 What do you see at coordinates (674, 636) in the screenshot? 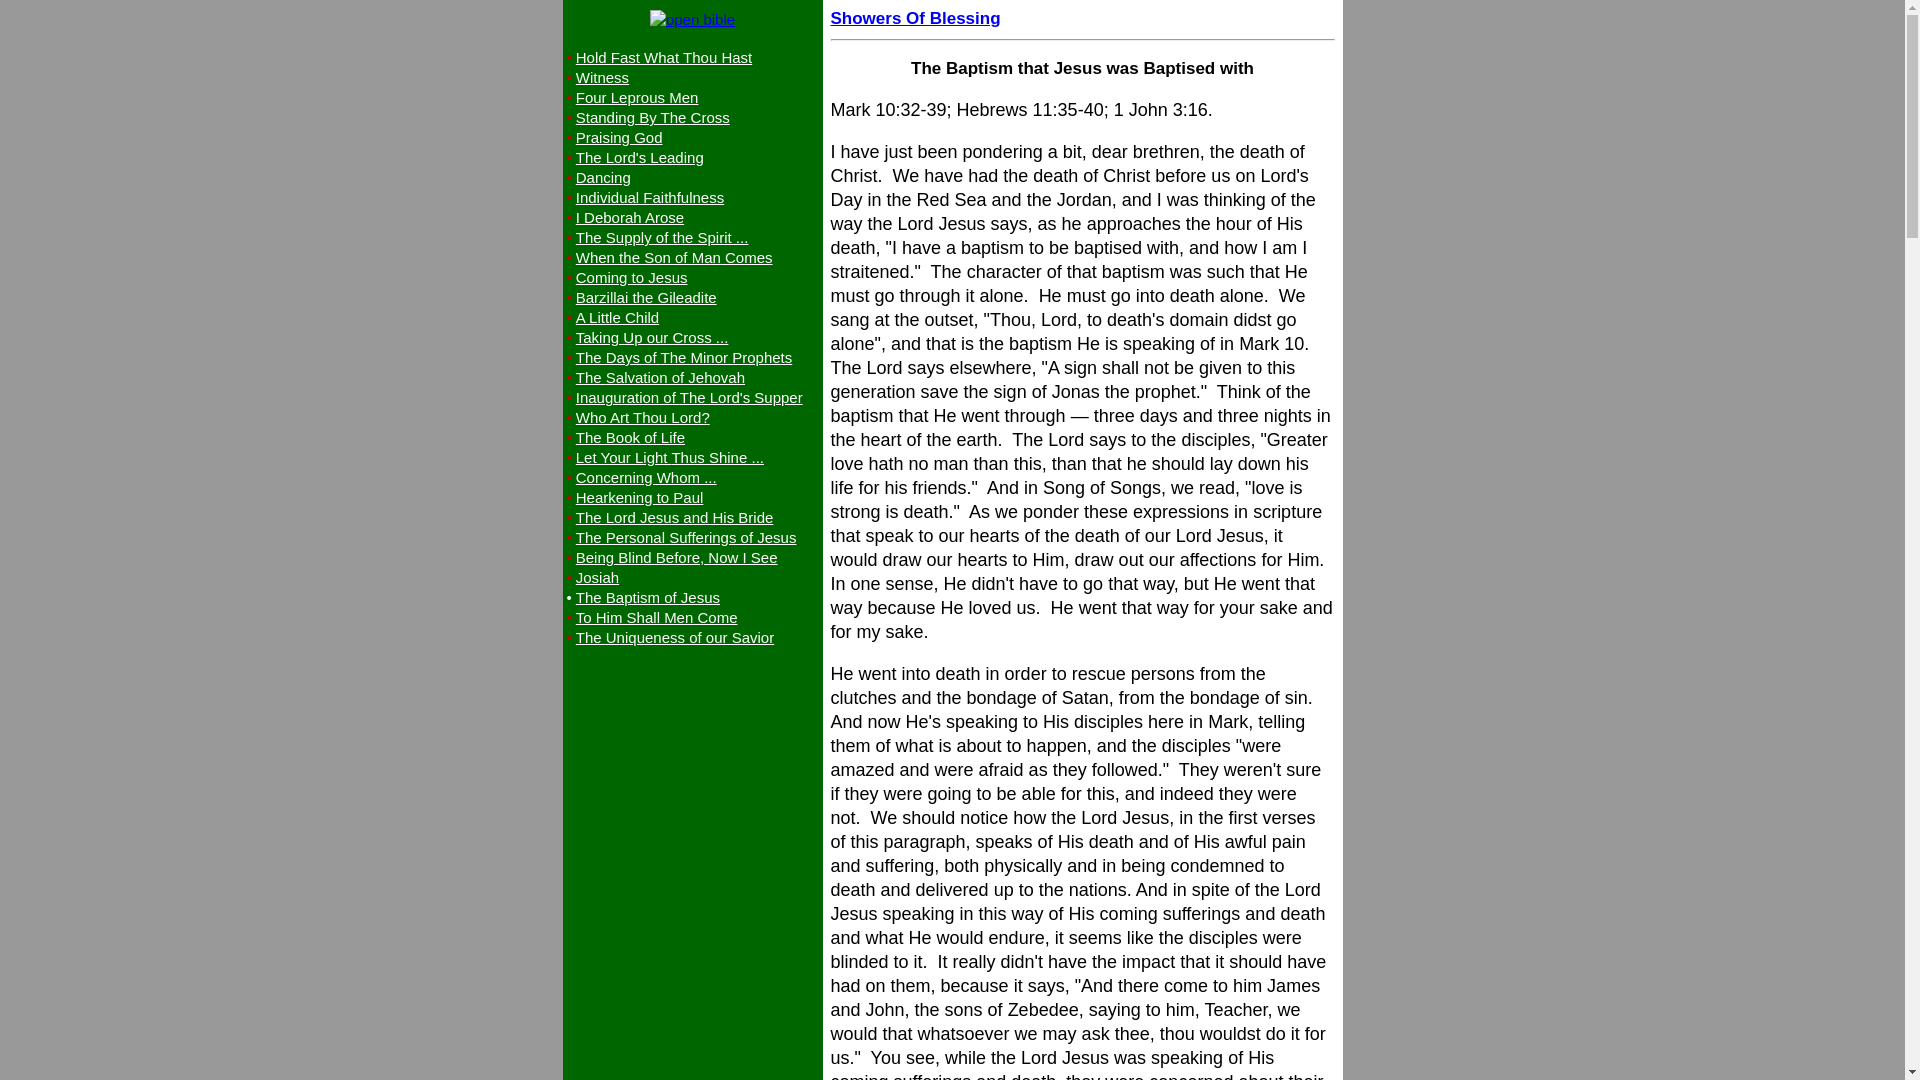
I see `Uniqueness of our Savior` at bounding box center [674, 636].